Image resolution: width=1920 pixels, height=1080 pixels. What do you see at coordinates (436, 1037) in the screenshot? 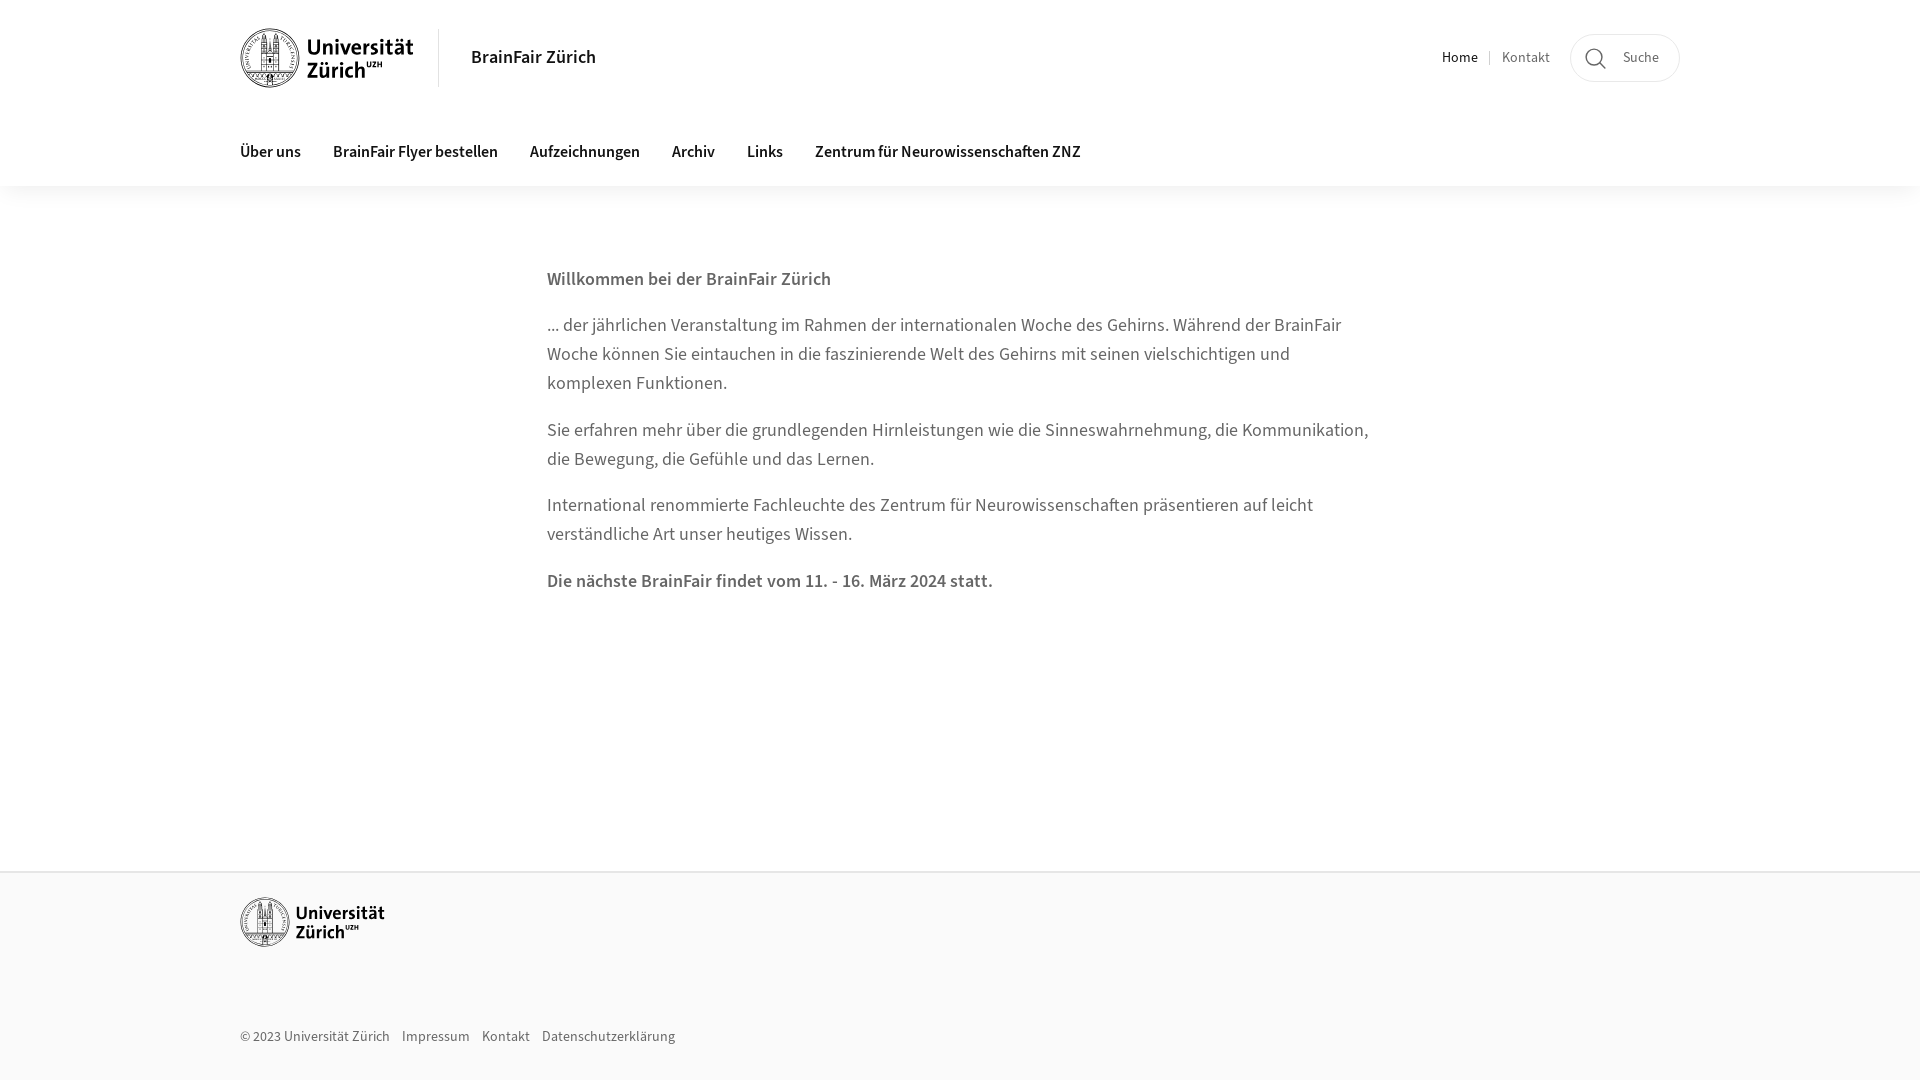
I see `Impressum` at bounding box center [436, 1037].